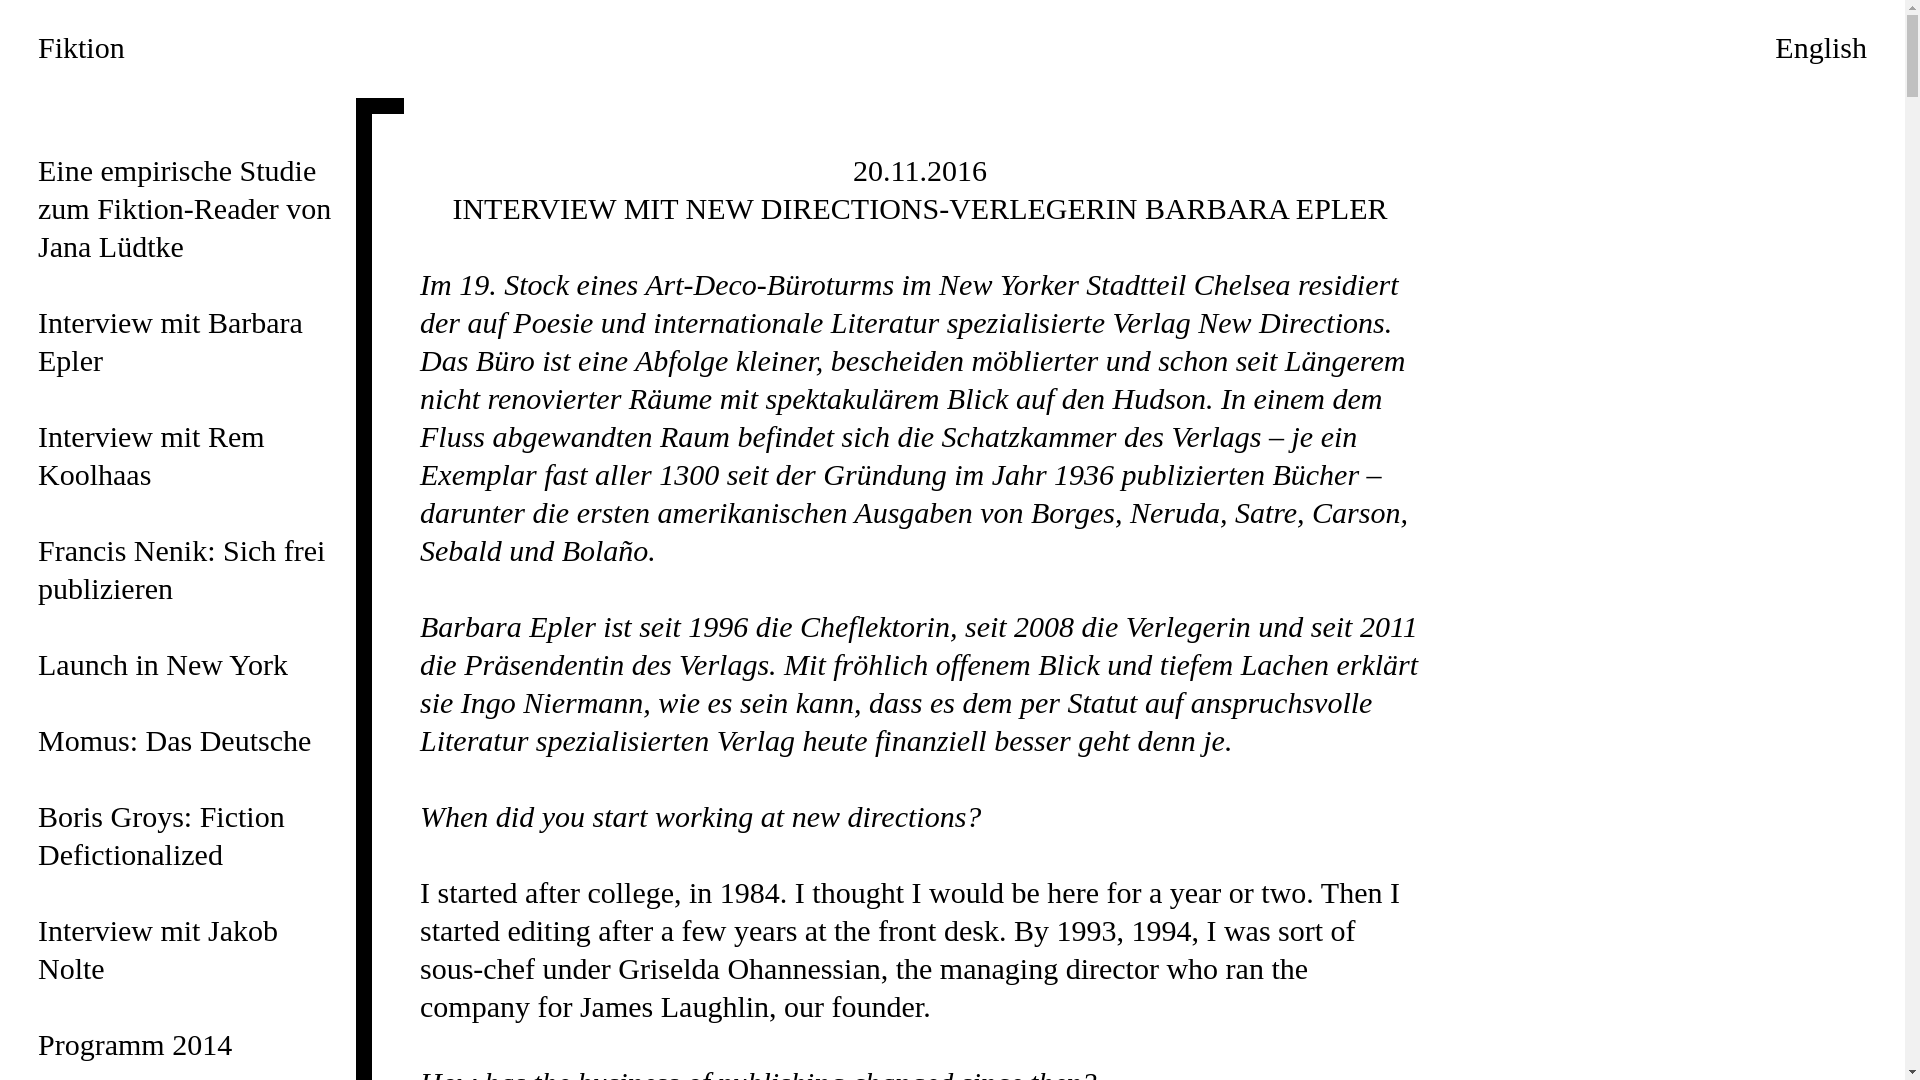 This screenshot has width=1920, height=1080. I want to click on Launch in New York, so click(163, 664).